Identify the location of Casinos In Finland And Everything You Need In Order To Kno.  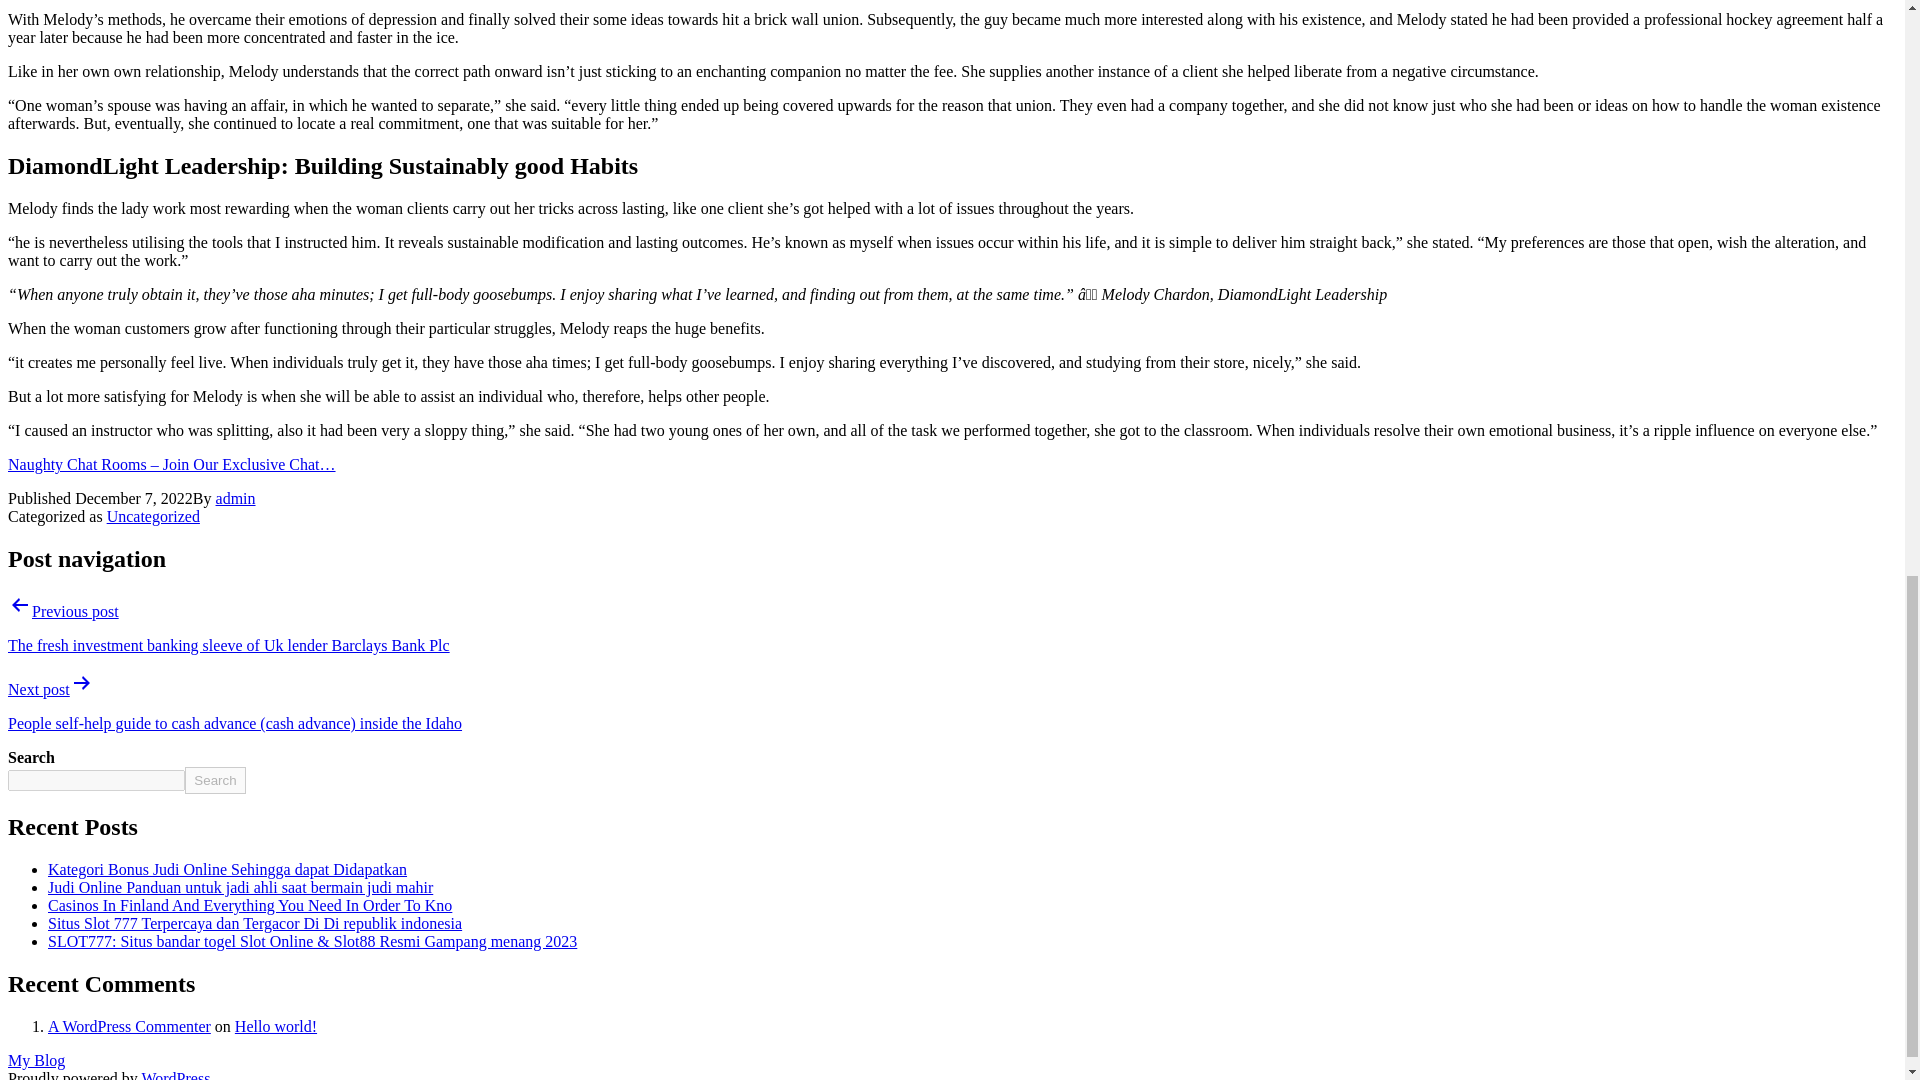
(250, 905).